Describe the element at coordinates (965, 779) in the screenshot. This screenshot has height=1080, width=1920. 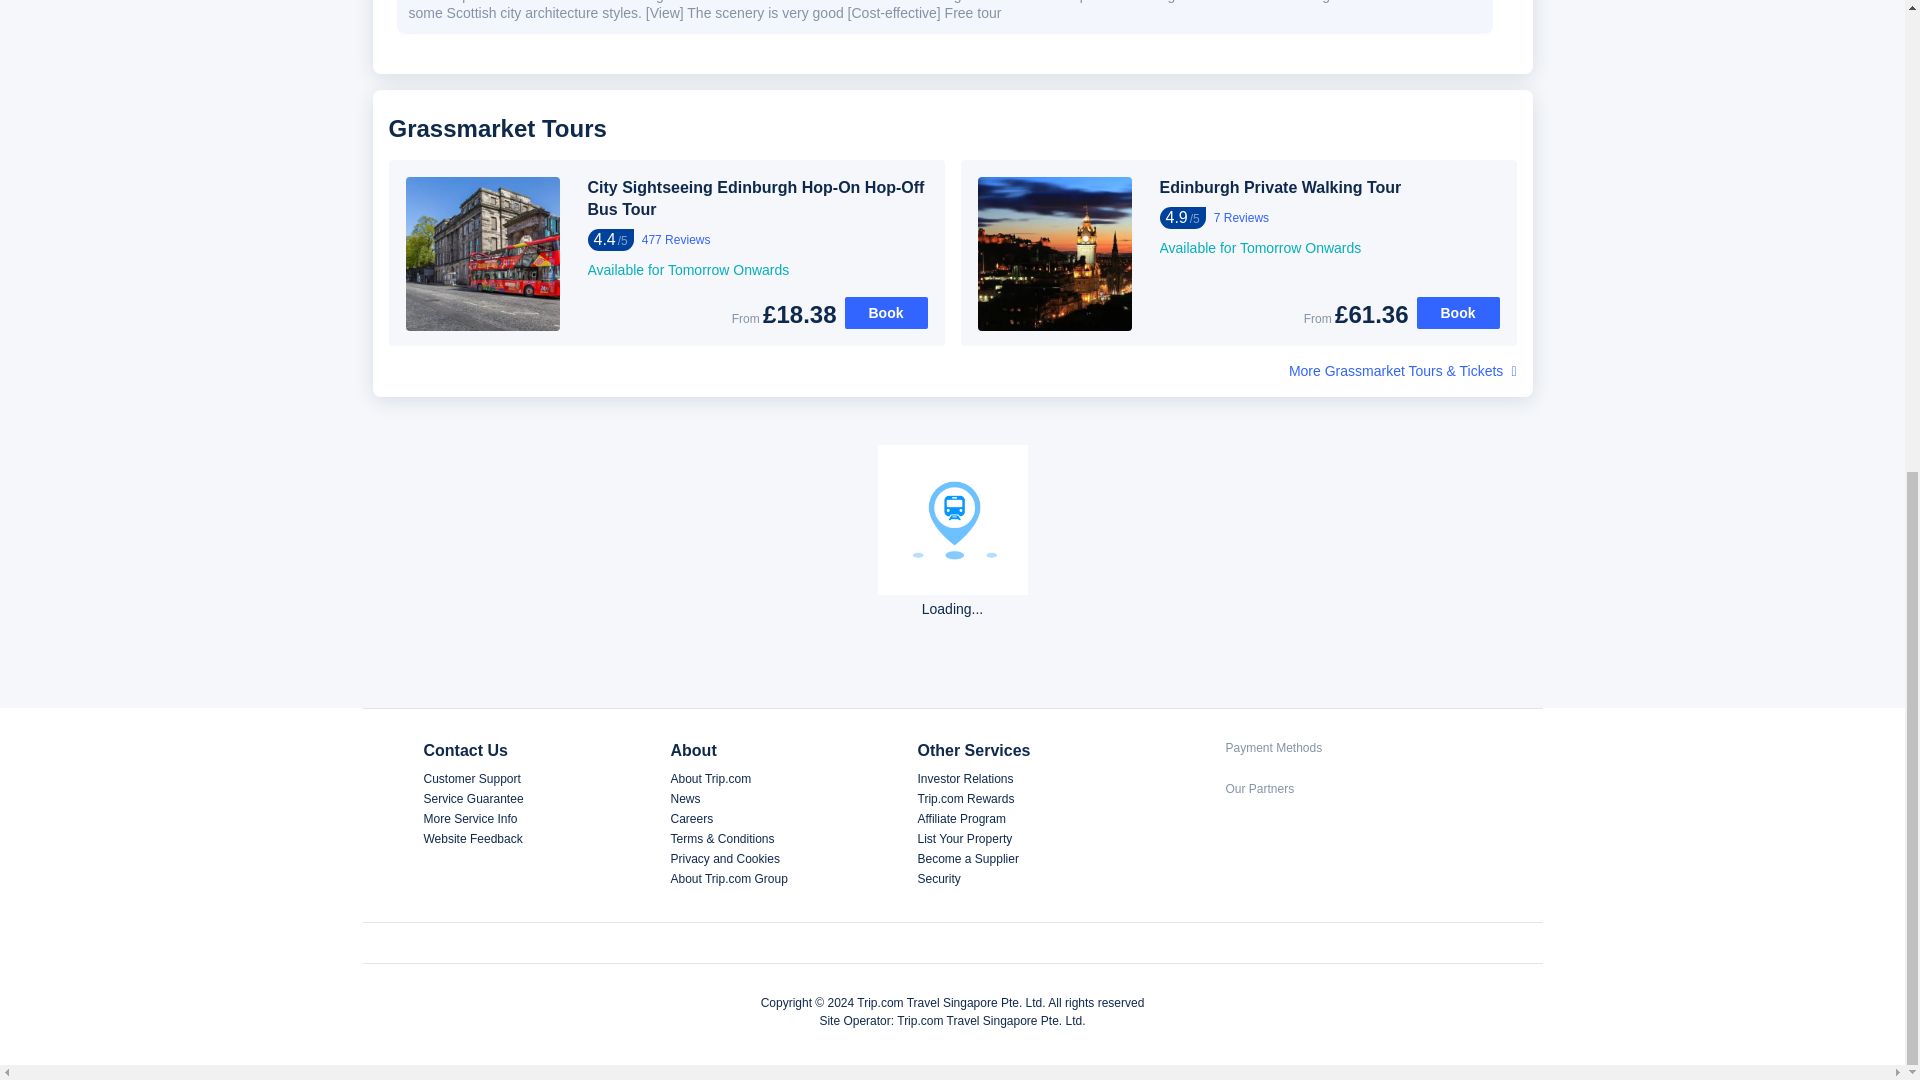
I see `Investor Relations` at that location.